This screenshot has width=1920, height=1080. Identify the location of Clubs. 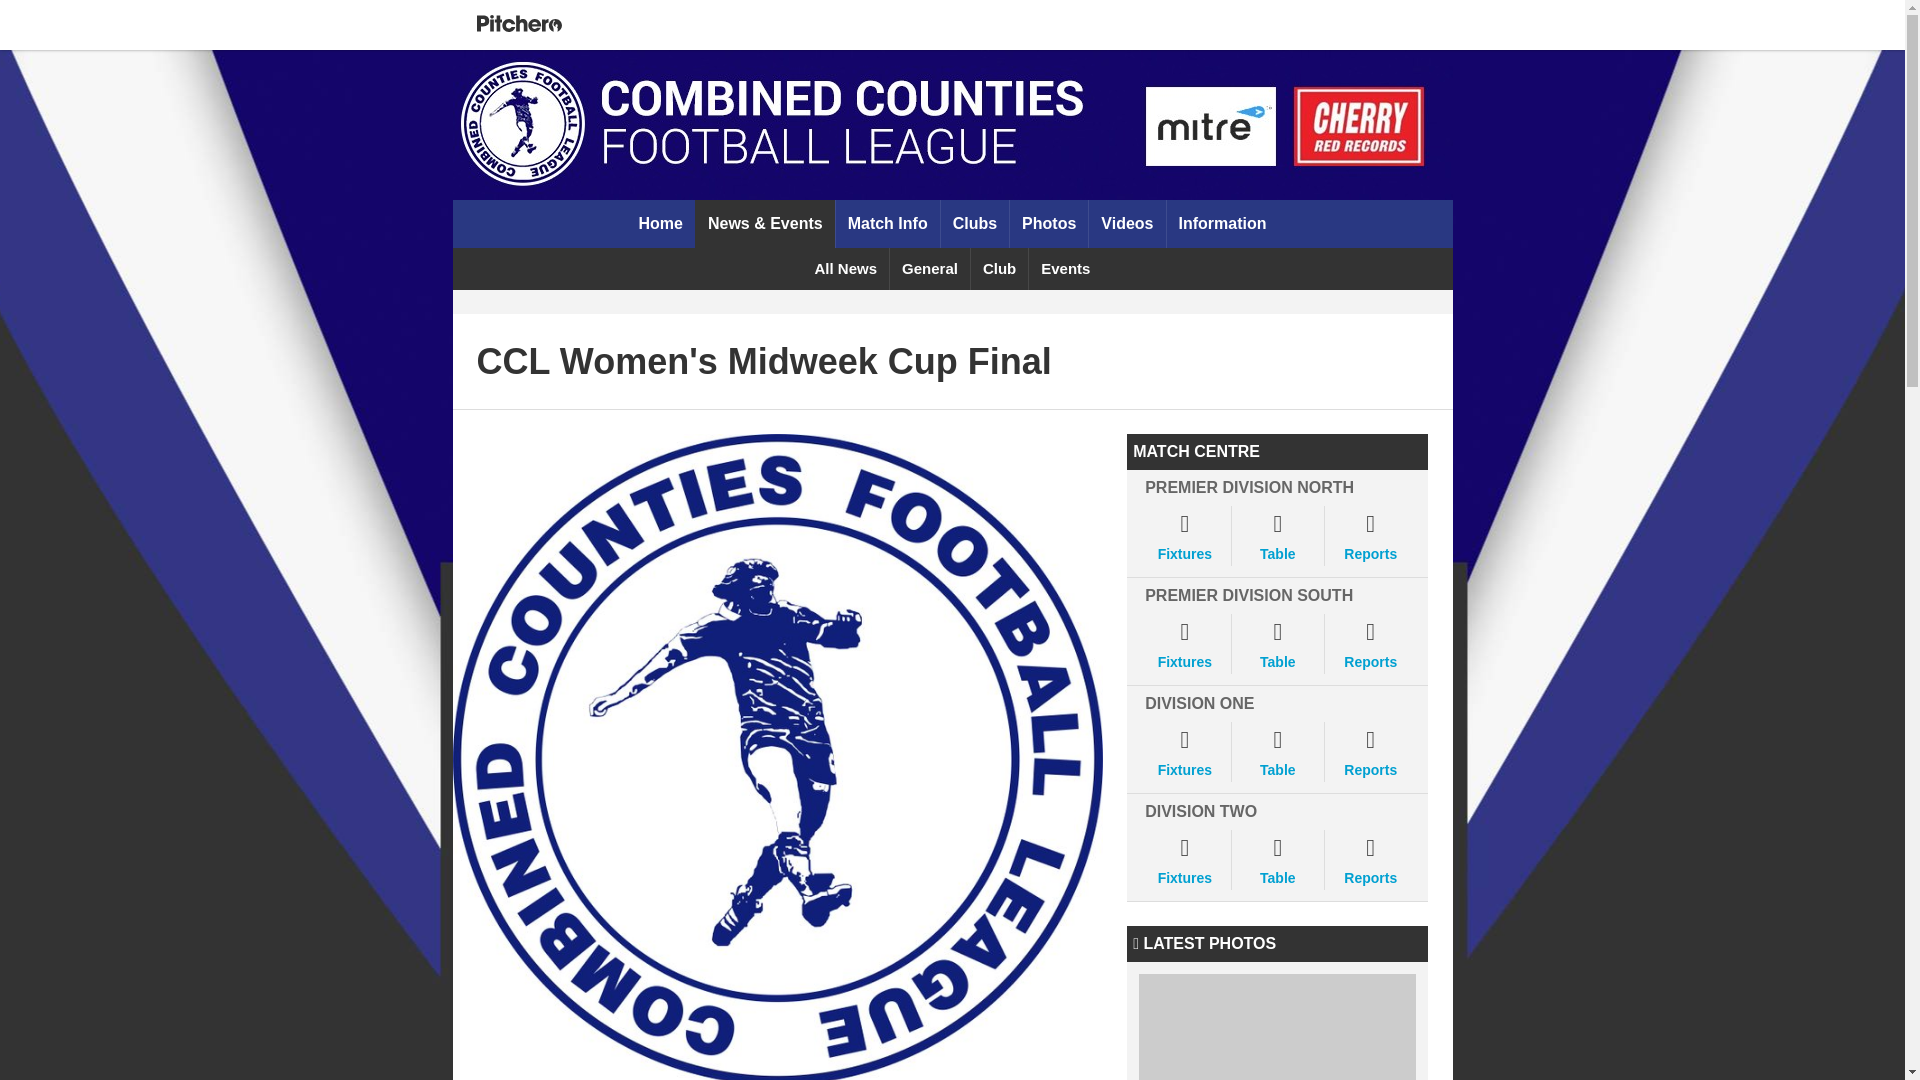
(974, 224).